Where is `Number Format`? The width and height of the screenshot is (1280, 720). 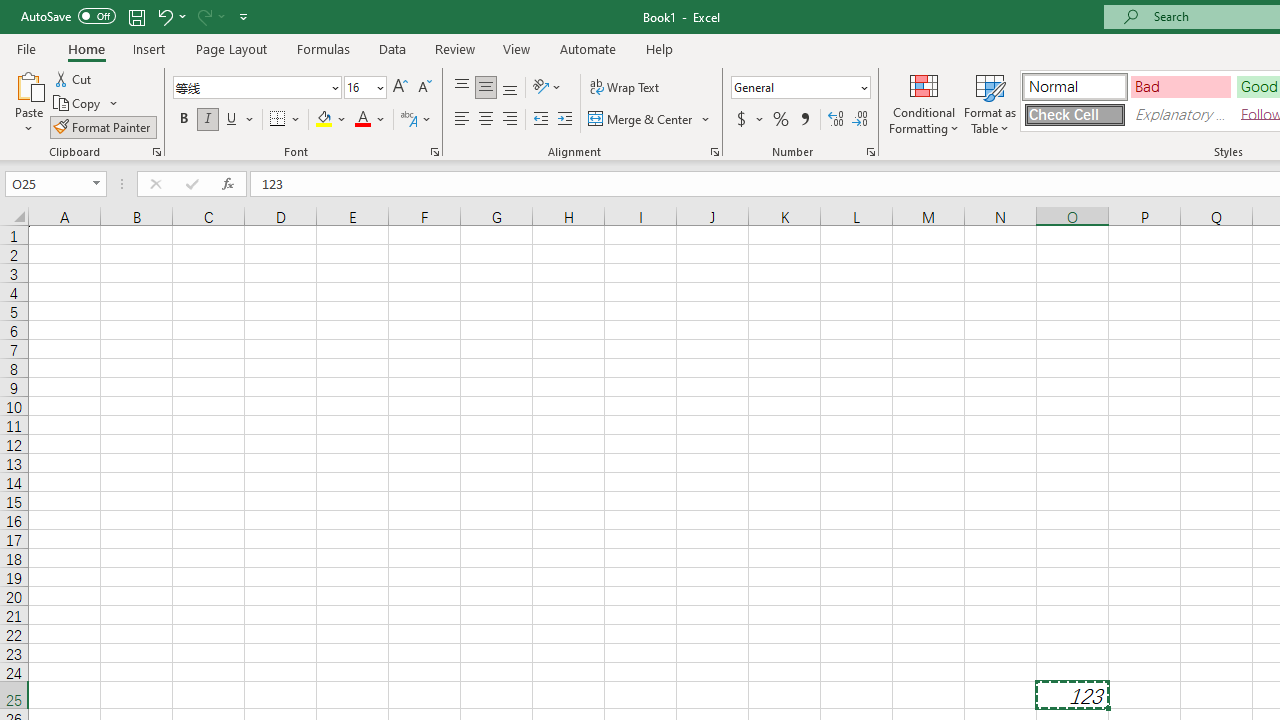
Number Format is located at coordinates (794, 87).